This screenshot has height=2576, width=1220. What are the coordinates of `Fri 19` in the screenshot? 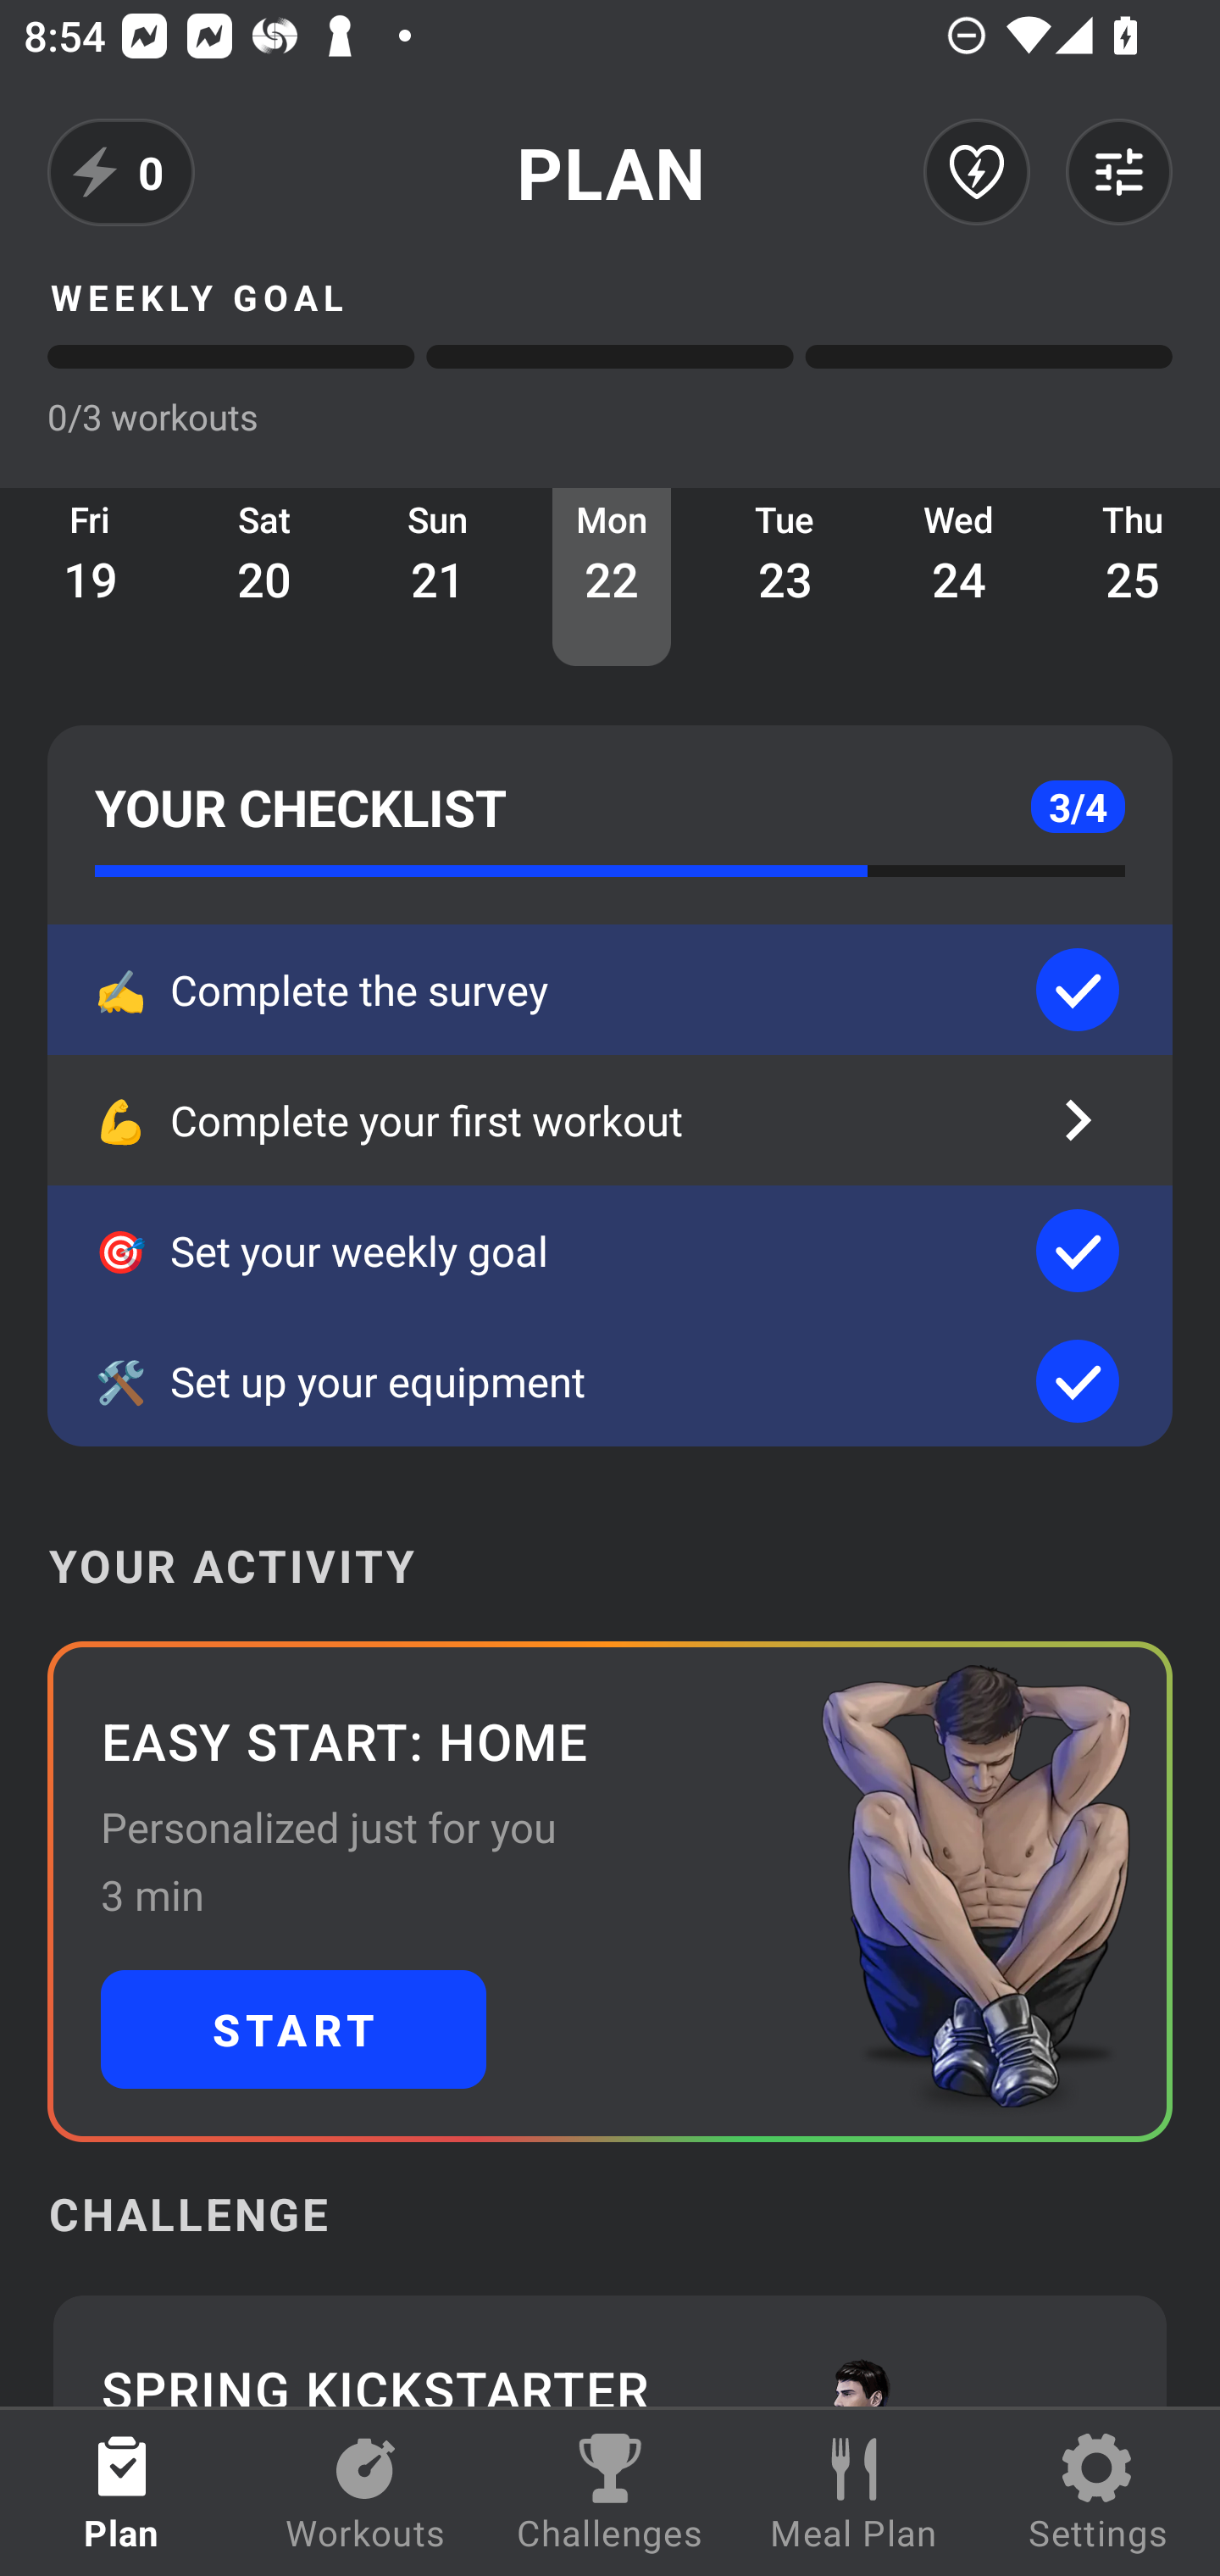 It's located at (91, 576).